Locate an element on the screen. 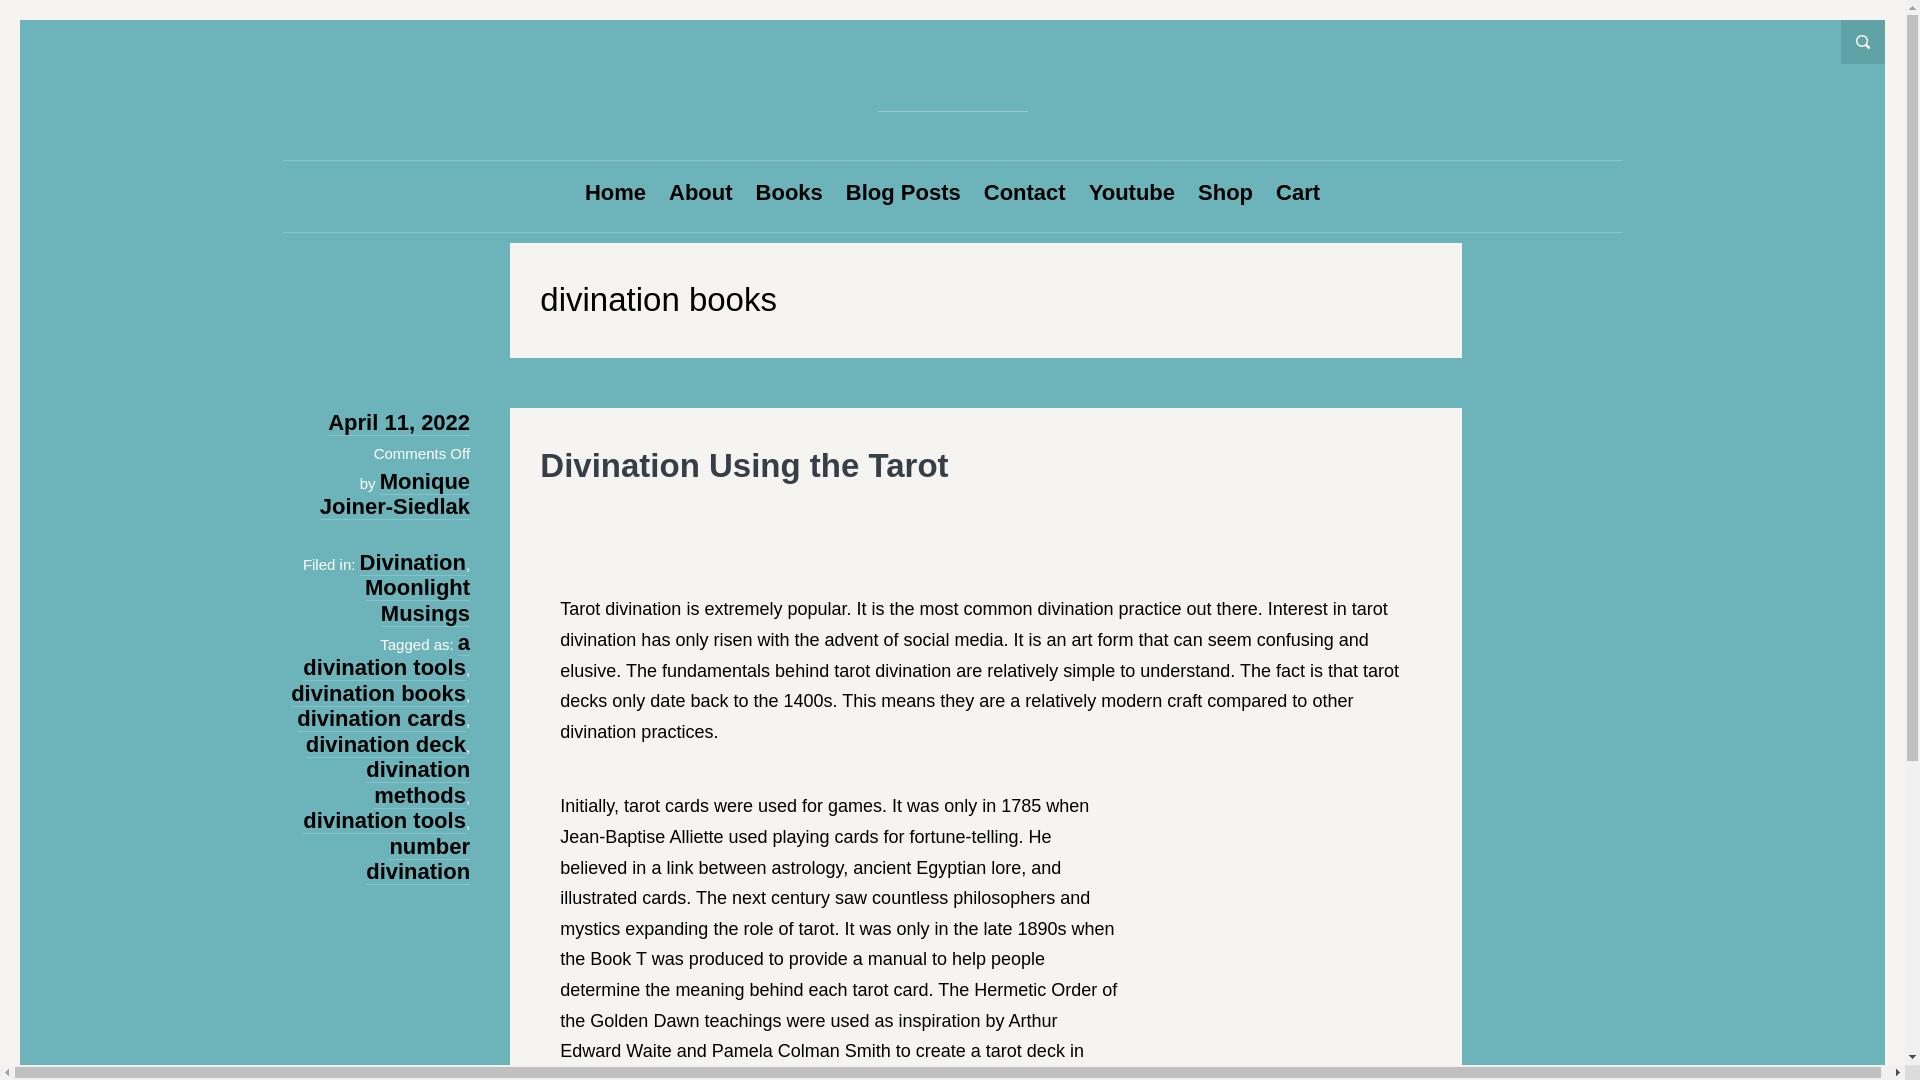 The height and width of the screenshot is (1080, 1920). Blog Posts is located at coordinates (904, 192).